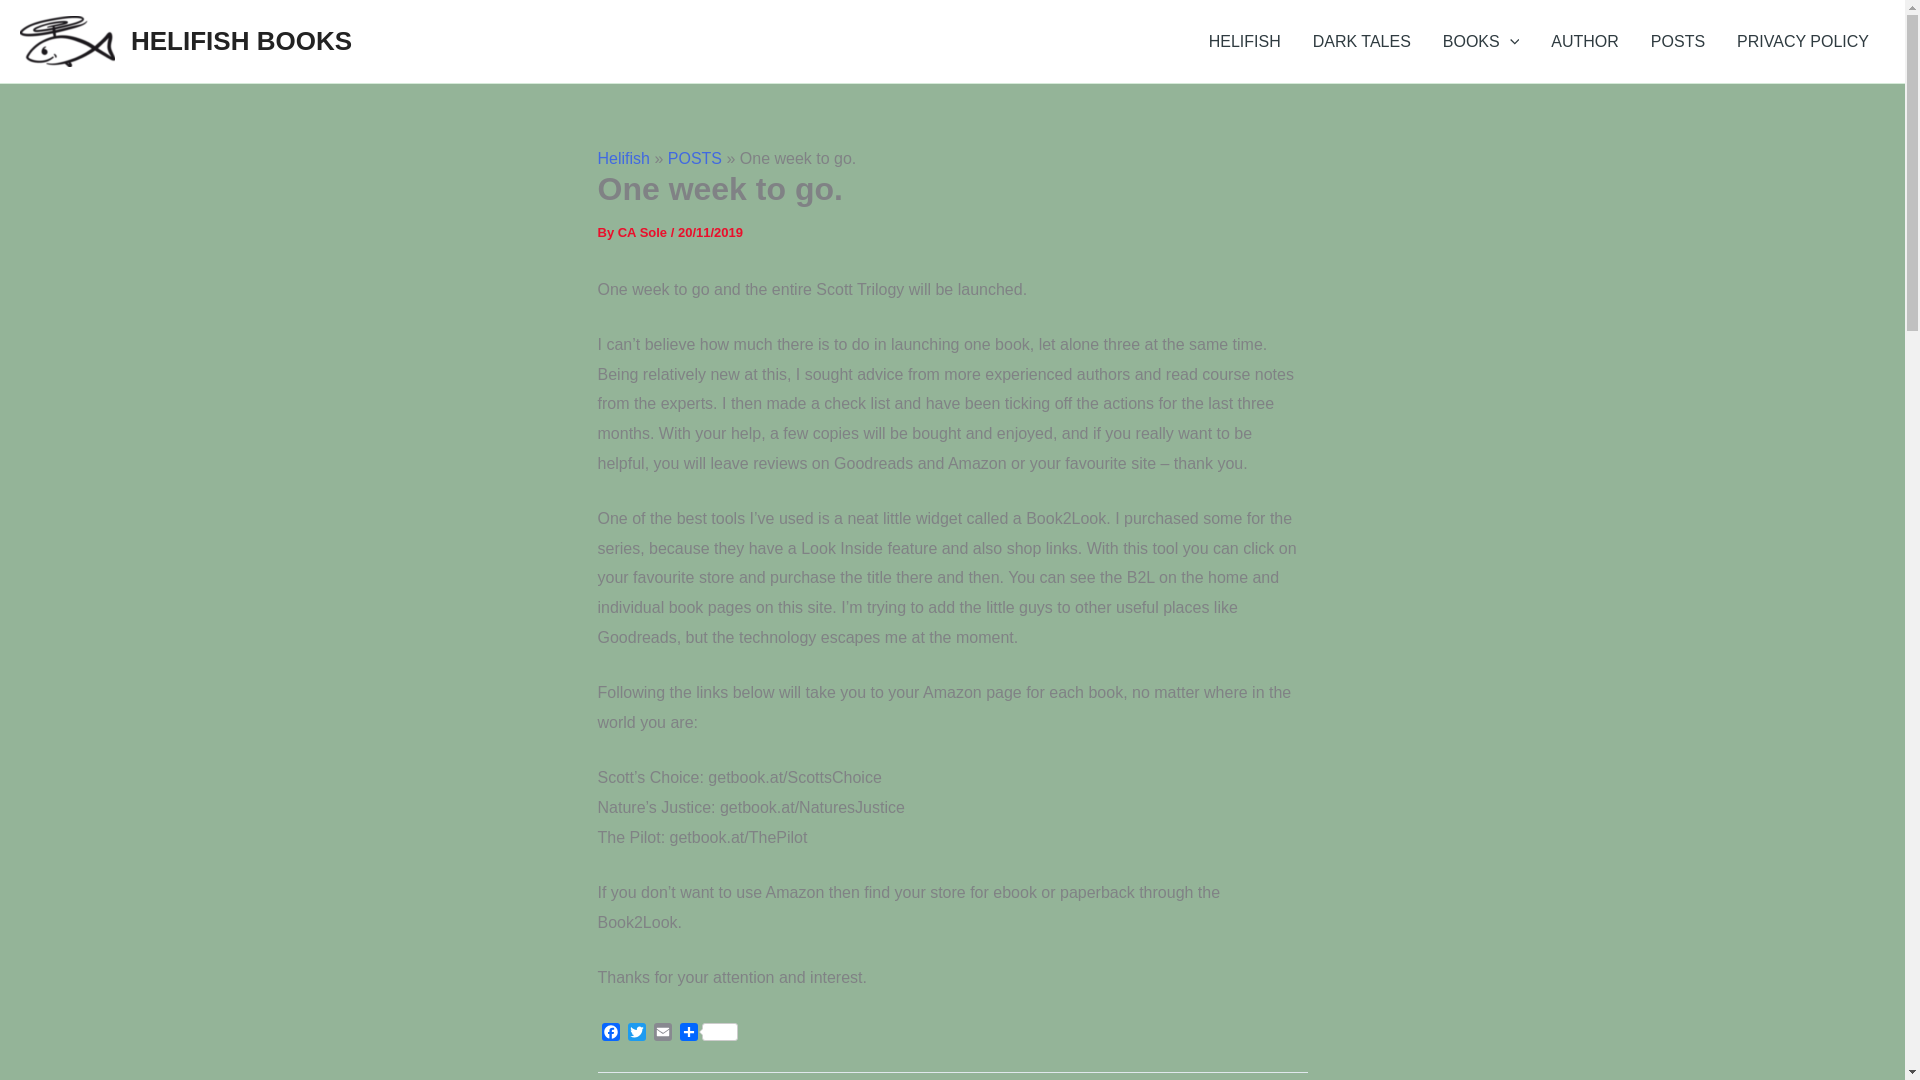  What do you see at coordinates (644, 232) in the screenshot?
I see `View all posts by CA Sole` at bounding box center [644, 232].